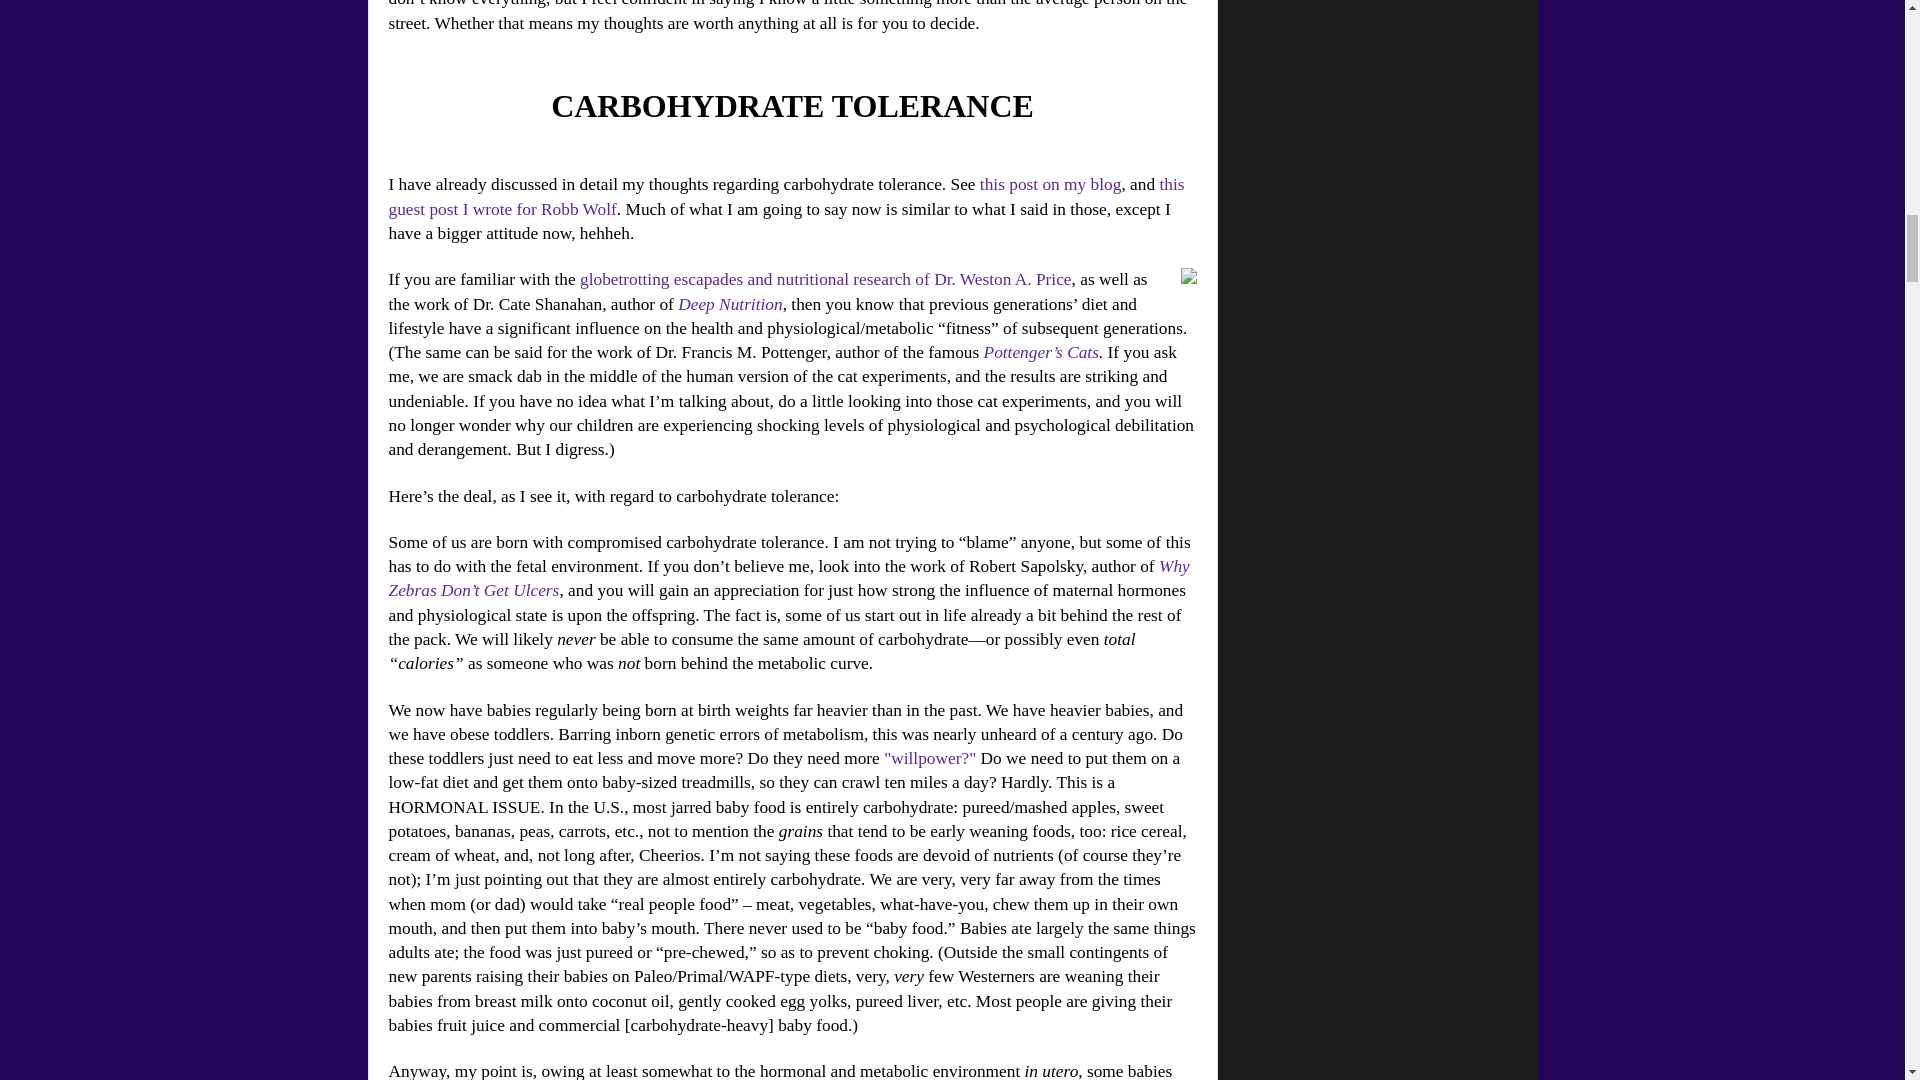 Image resolution: width=1920 pixels, height=1080 pixels. I want to click on Deep Nutrition, so click(729, 304).